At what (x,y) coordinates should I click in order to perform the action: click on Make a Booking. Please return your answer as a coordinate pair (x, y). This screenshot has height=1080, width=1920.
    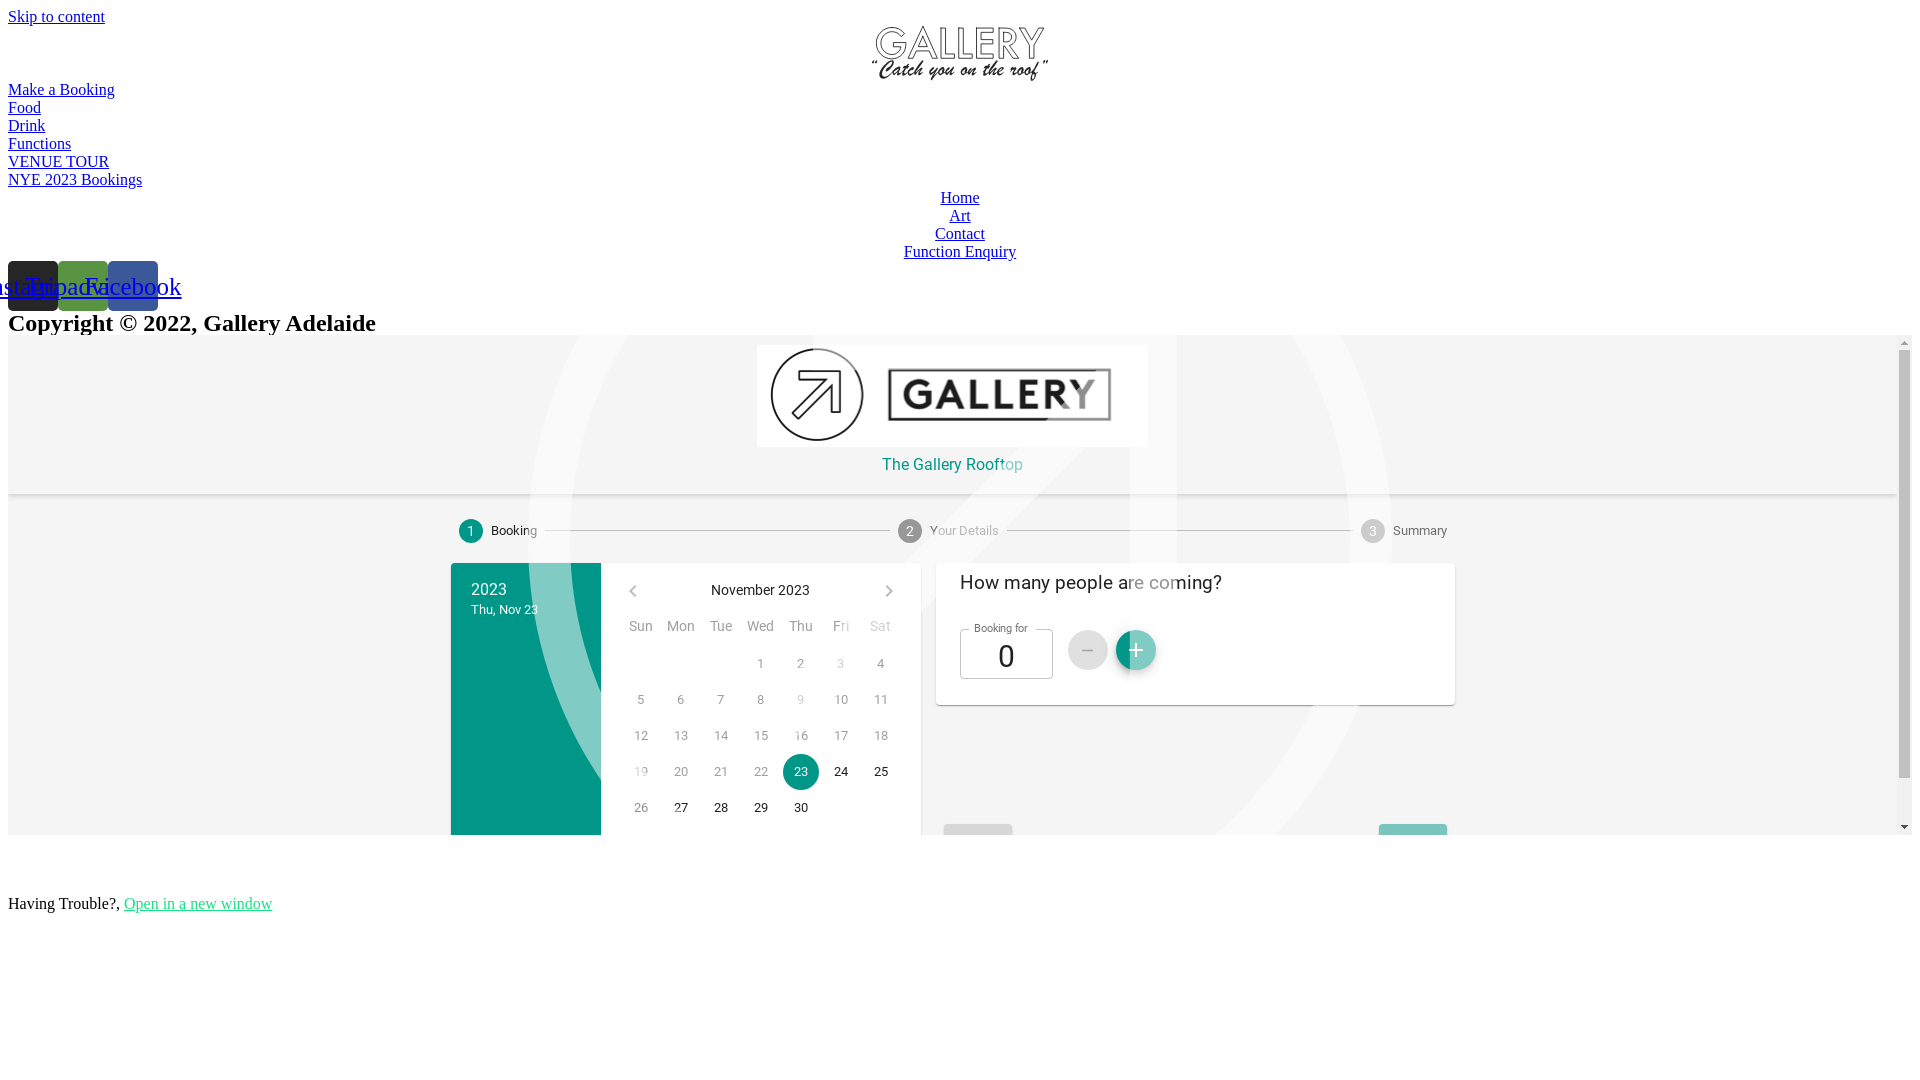
    Looking at the image, I should click on (62, 90).